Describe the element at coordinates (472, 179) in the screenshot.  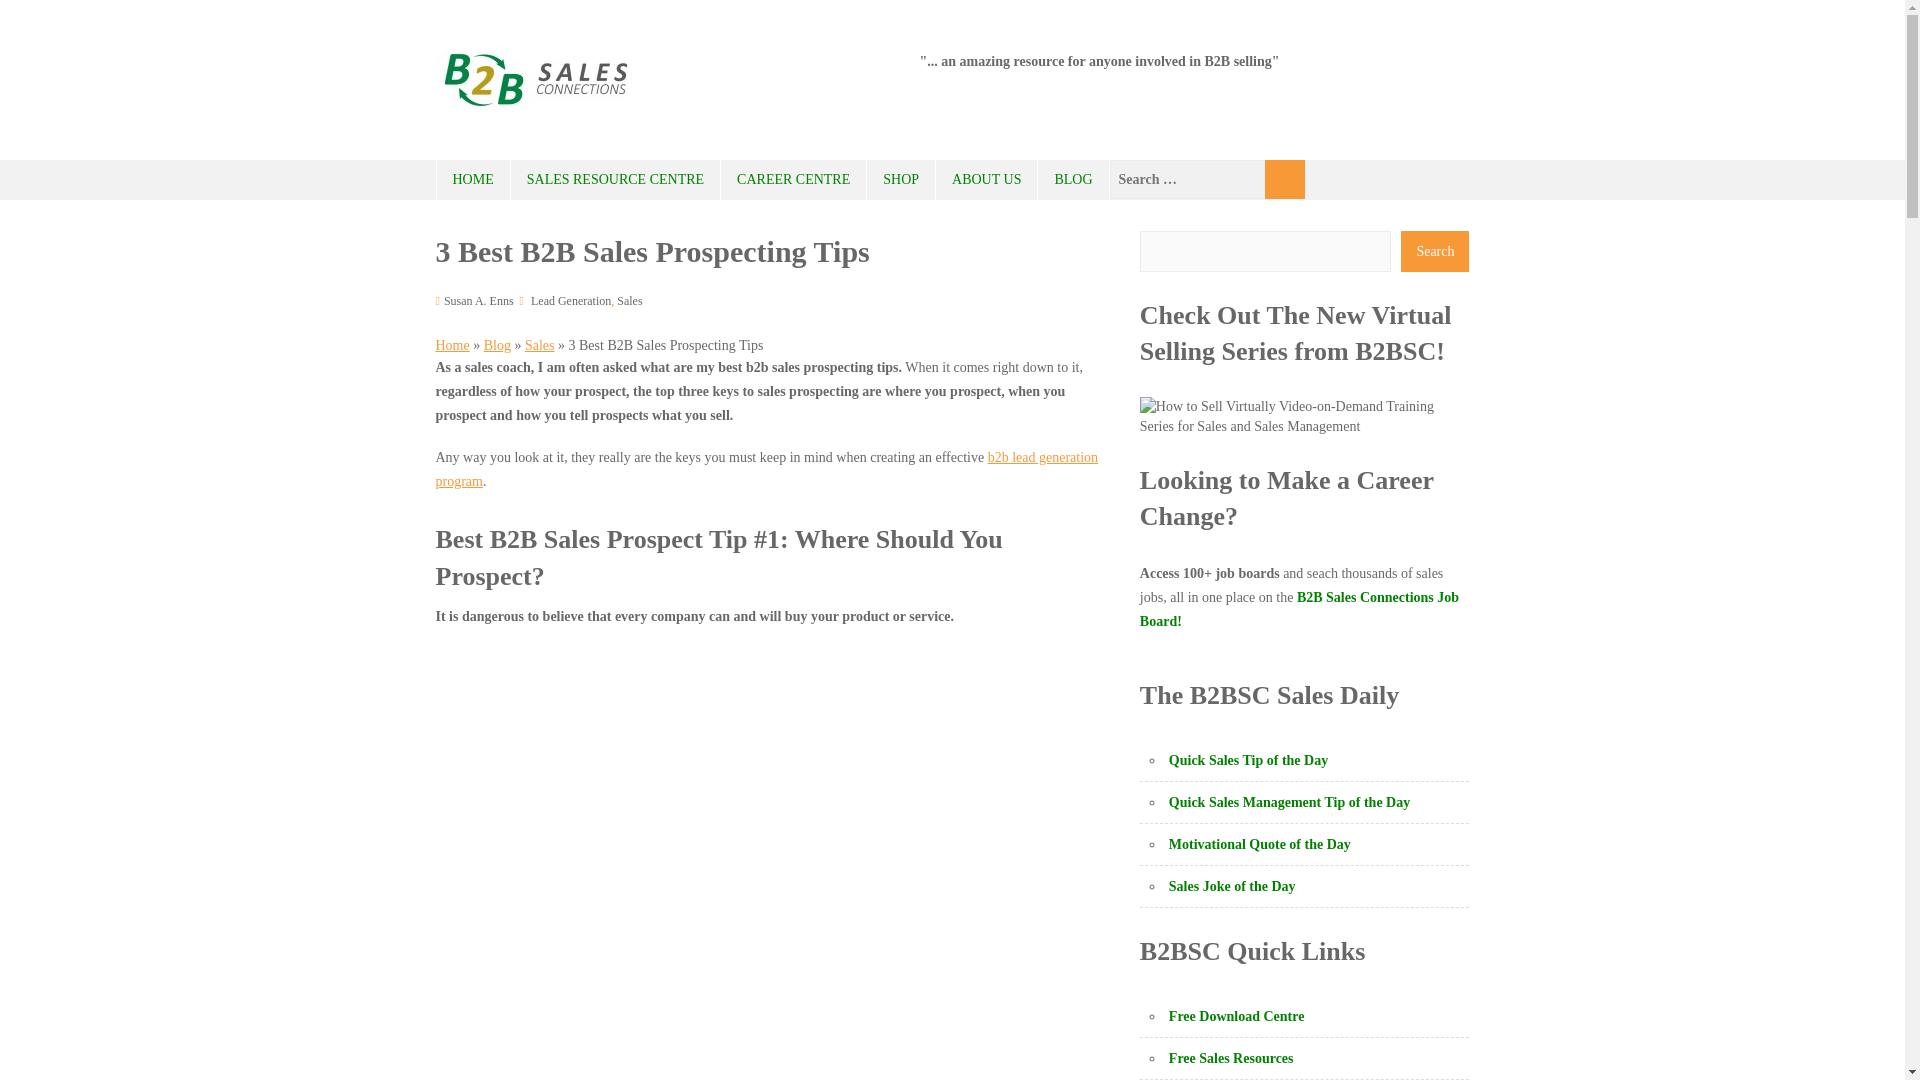
I see `HOME` at that location.